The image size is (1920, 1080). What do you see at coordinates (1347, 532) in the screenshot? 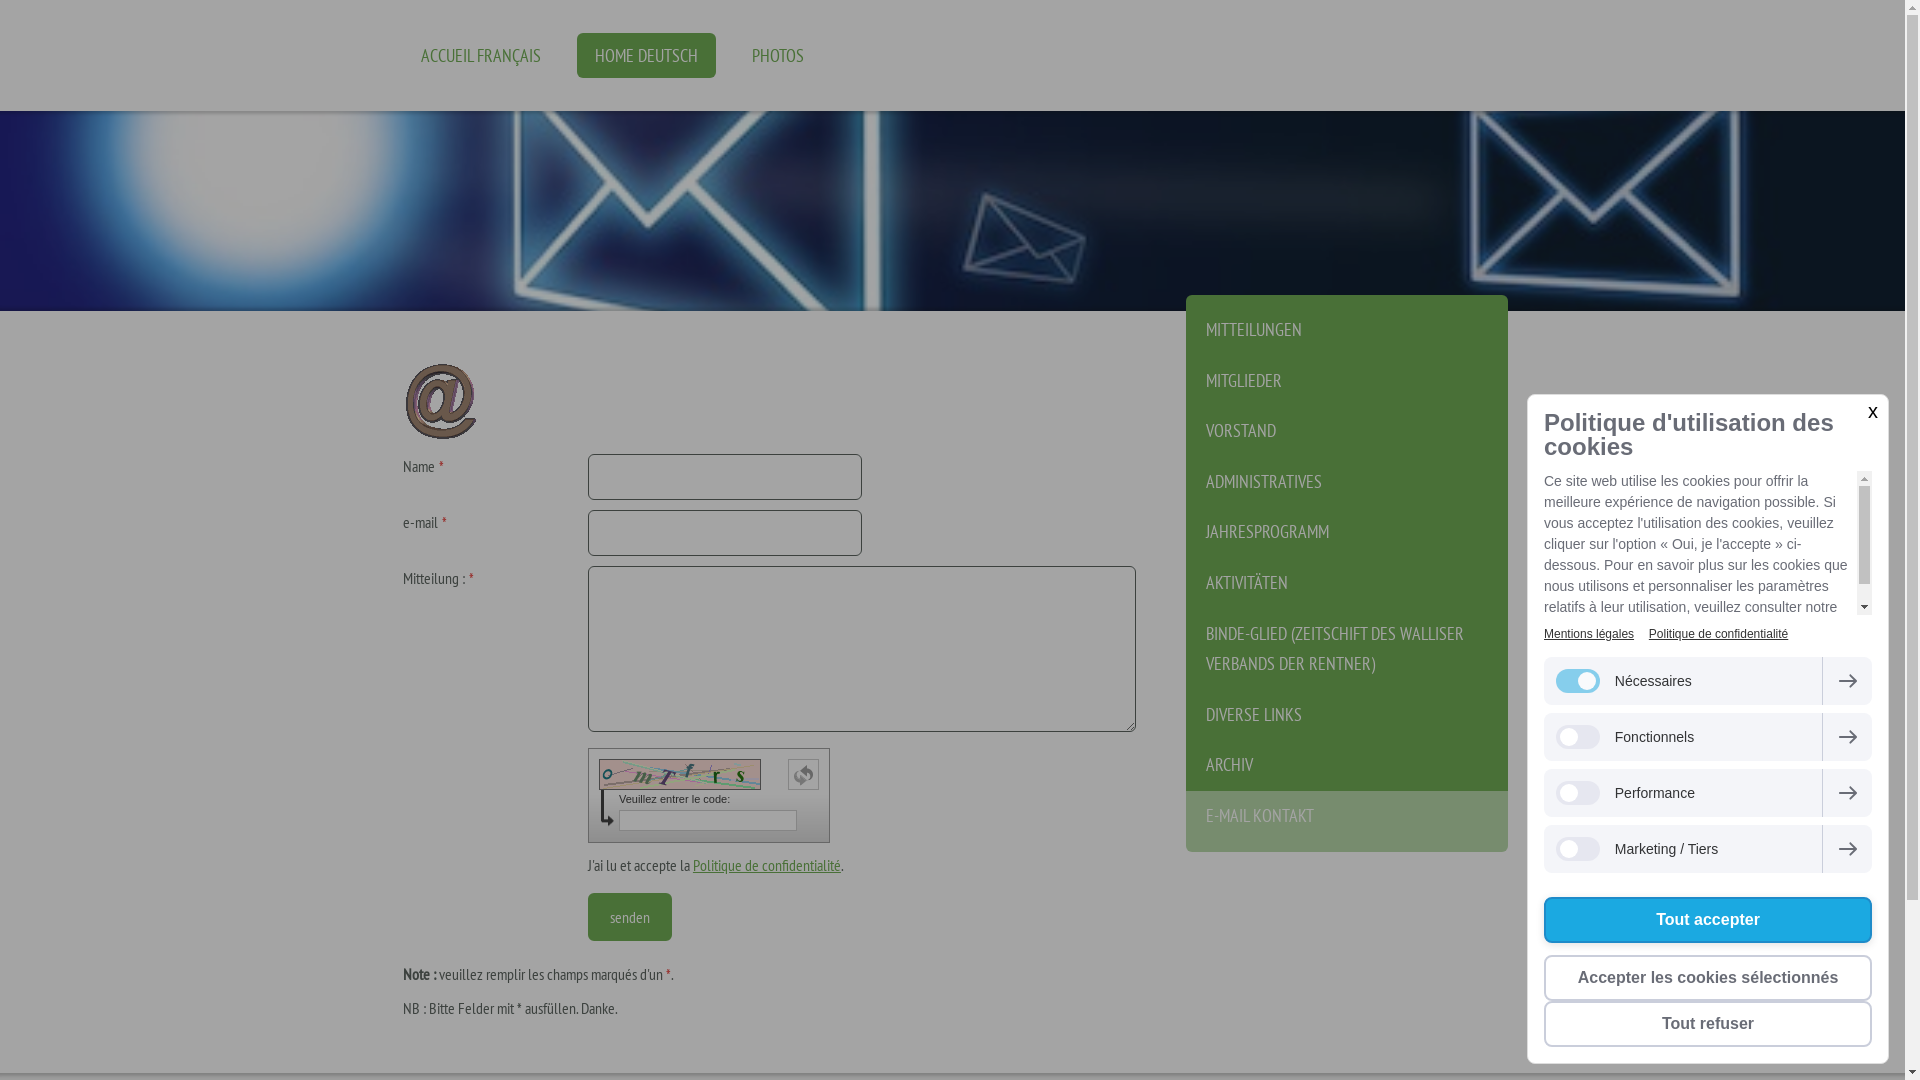
I see `JAHRESPROGRAMM` at bounding box center [1347, 532].